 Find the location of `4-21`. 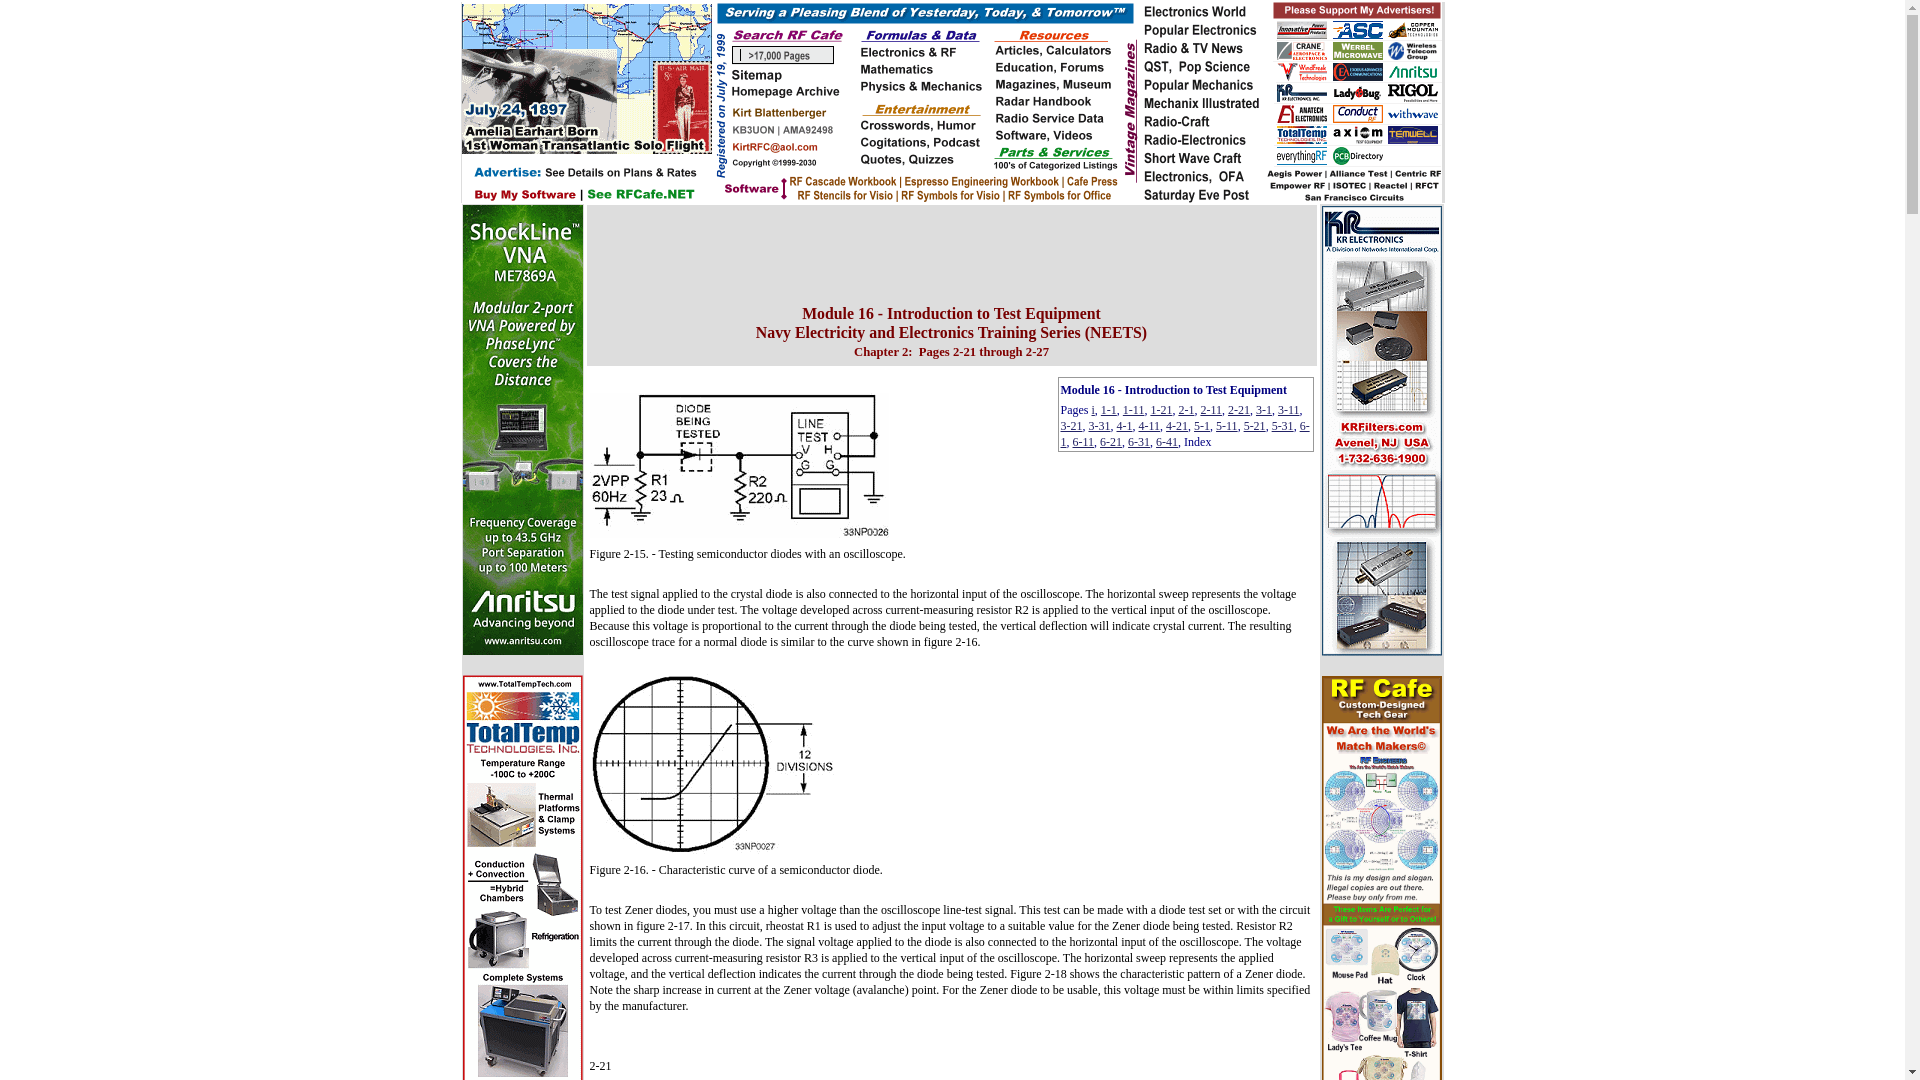

4-21 is located at coordinates (1176, 426).